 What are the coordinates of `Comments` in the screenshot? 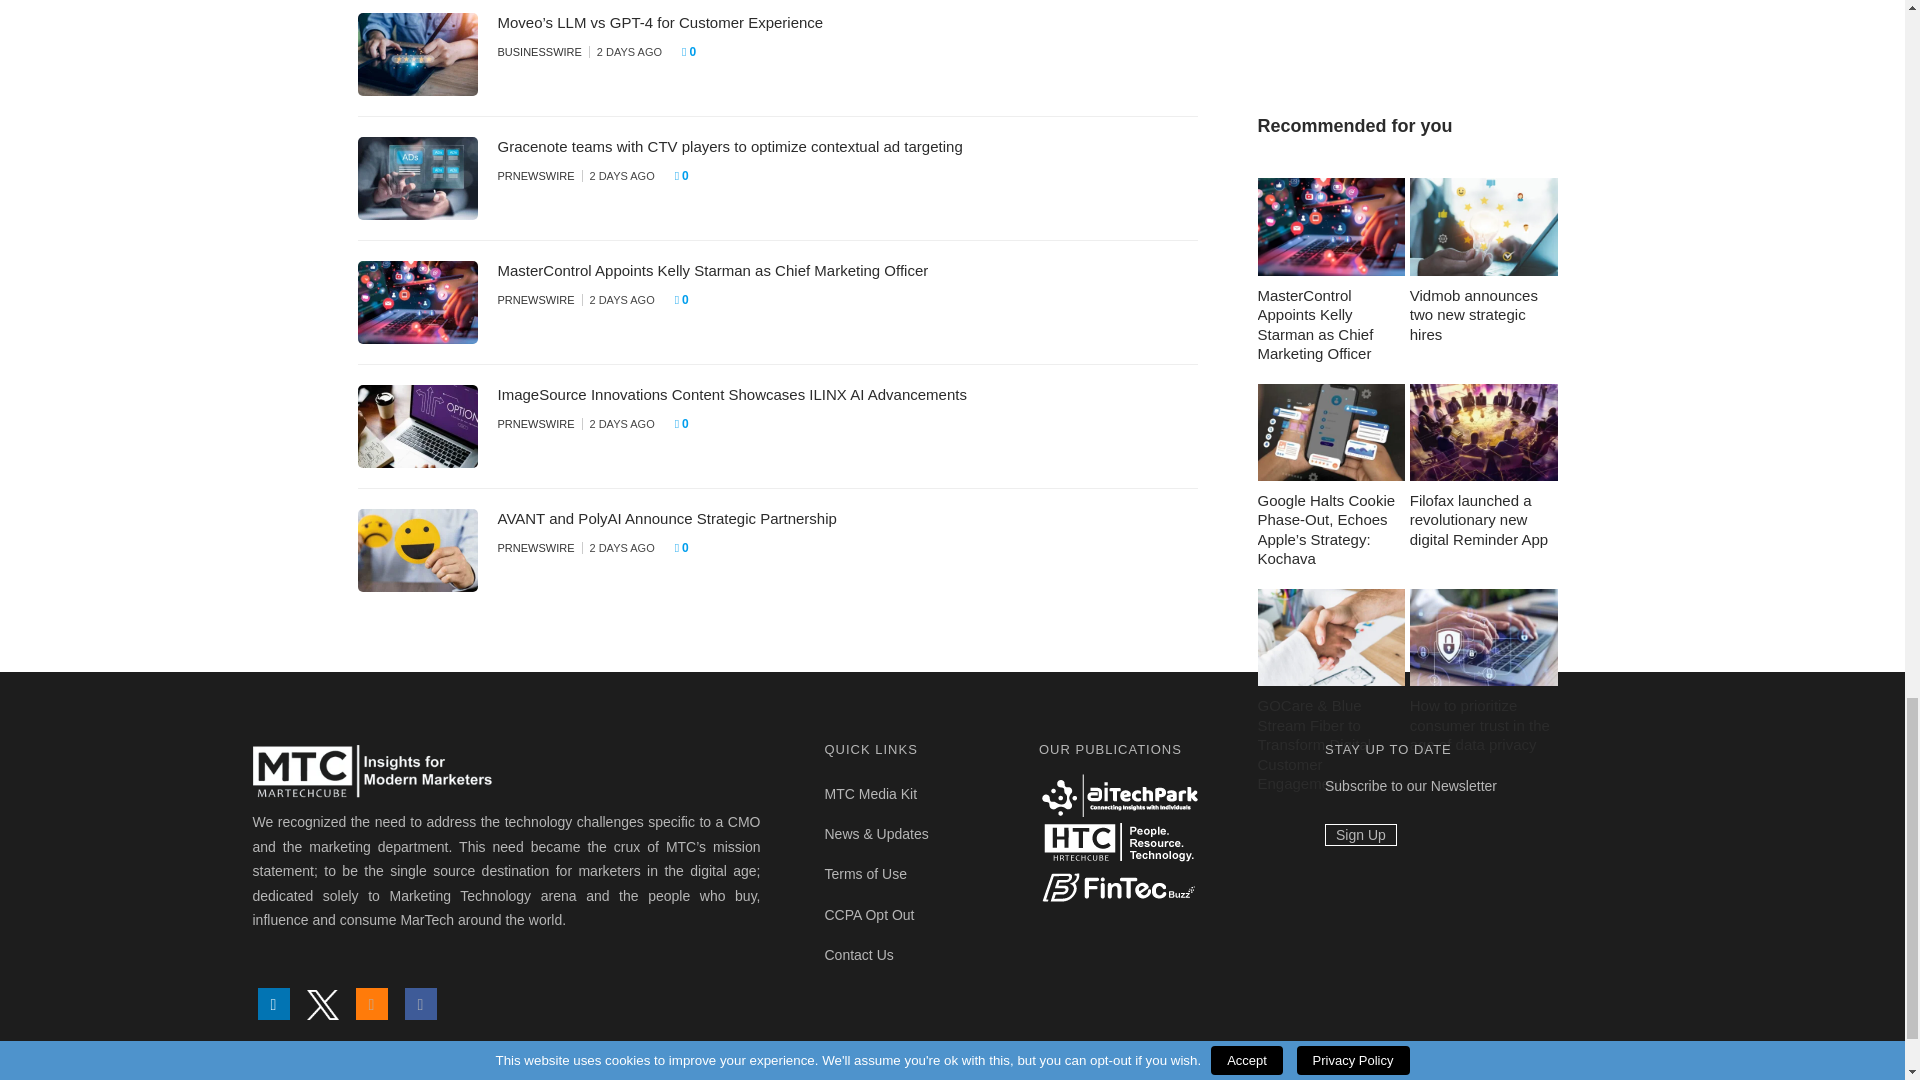 It's located at (688, 300).